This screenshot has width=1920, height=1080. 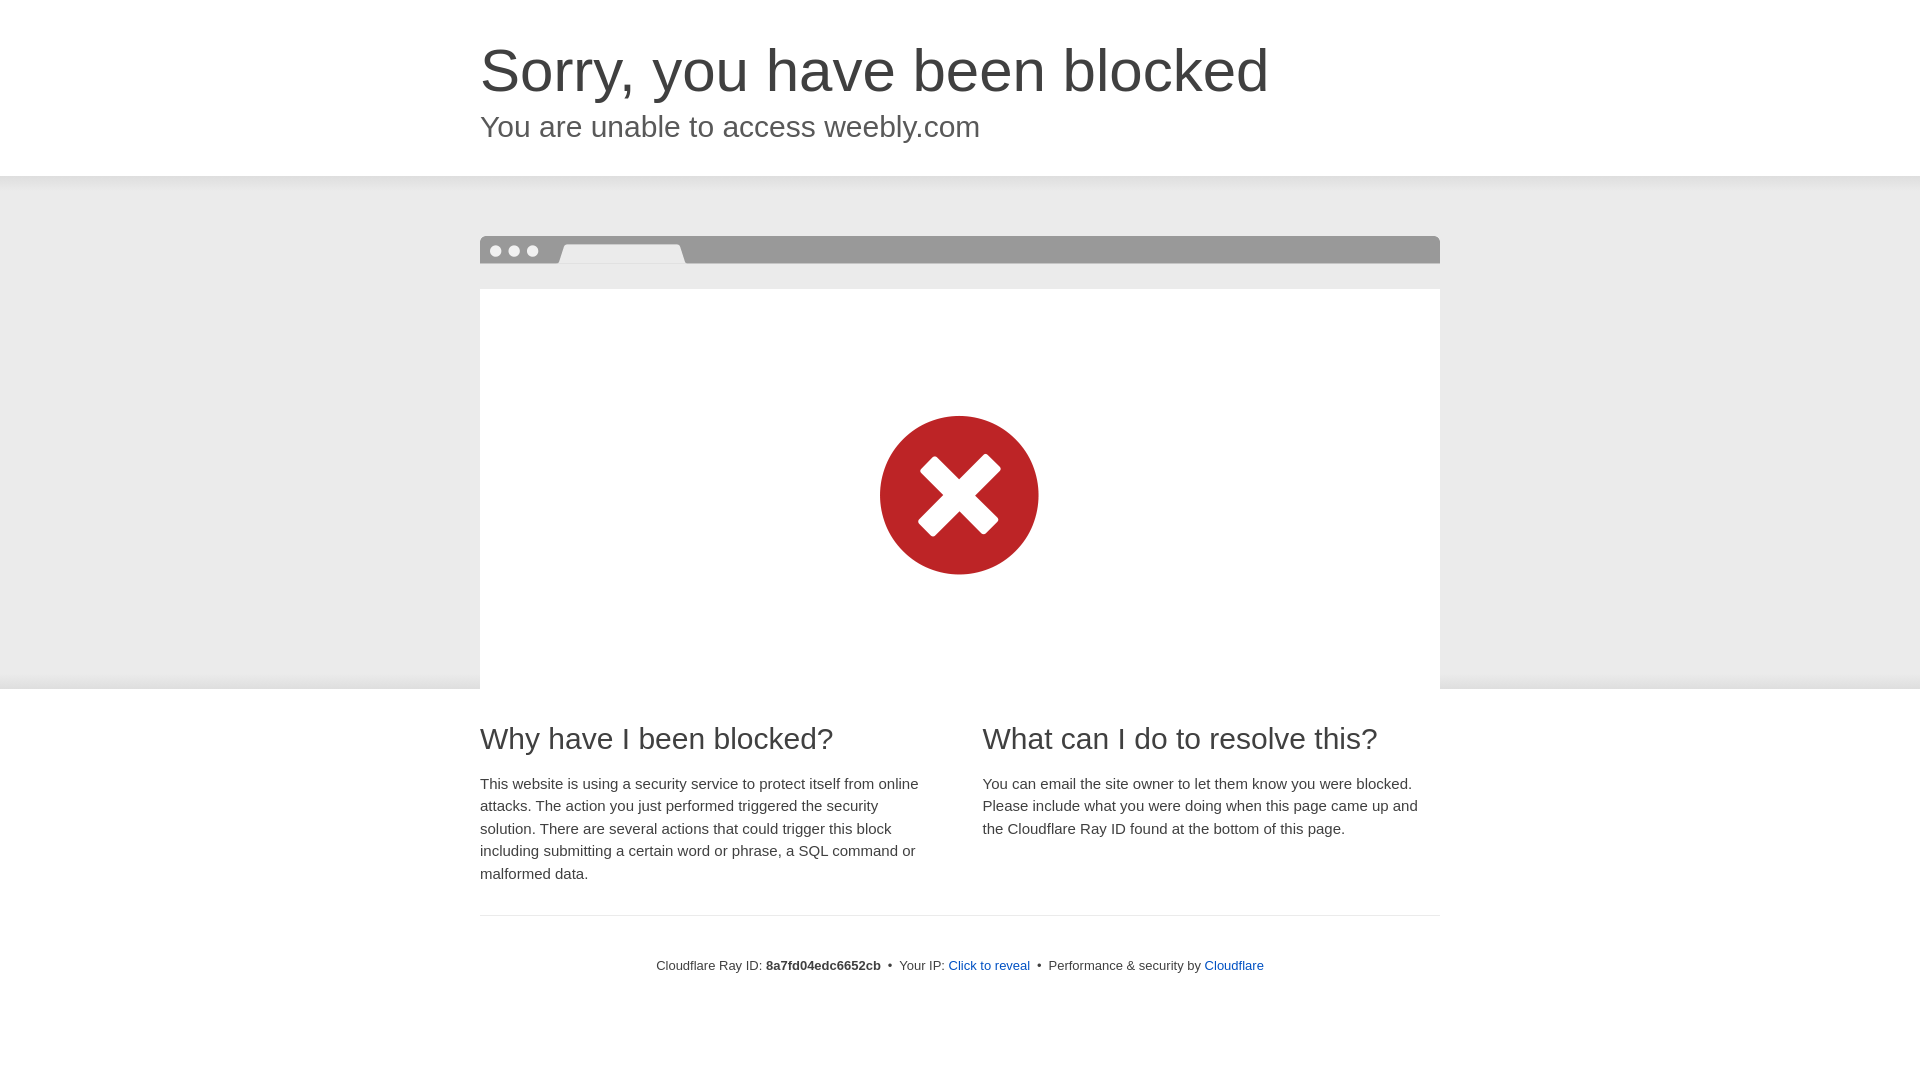 I want to click on Click to reveal, so click(x=990, y=966).